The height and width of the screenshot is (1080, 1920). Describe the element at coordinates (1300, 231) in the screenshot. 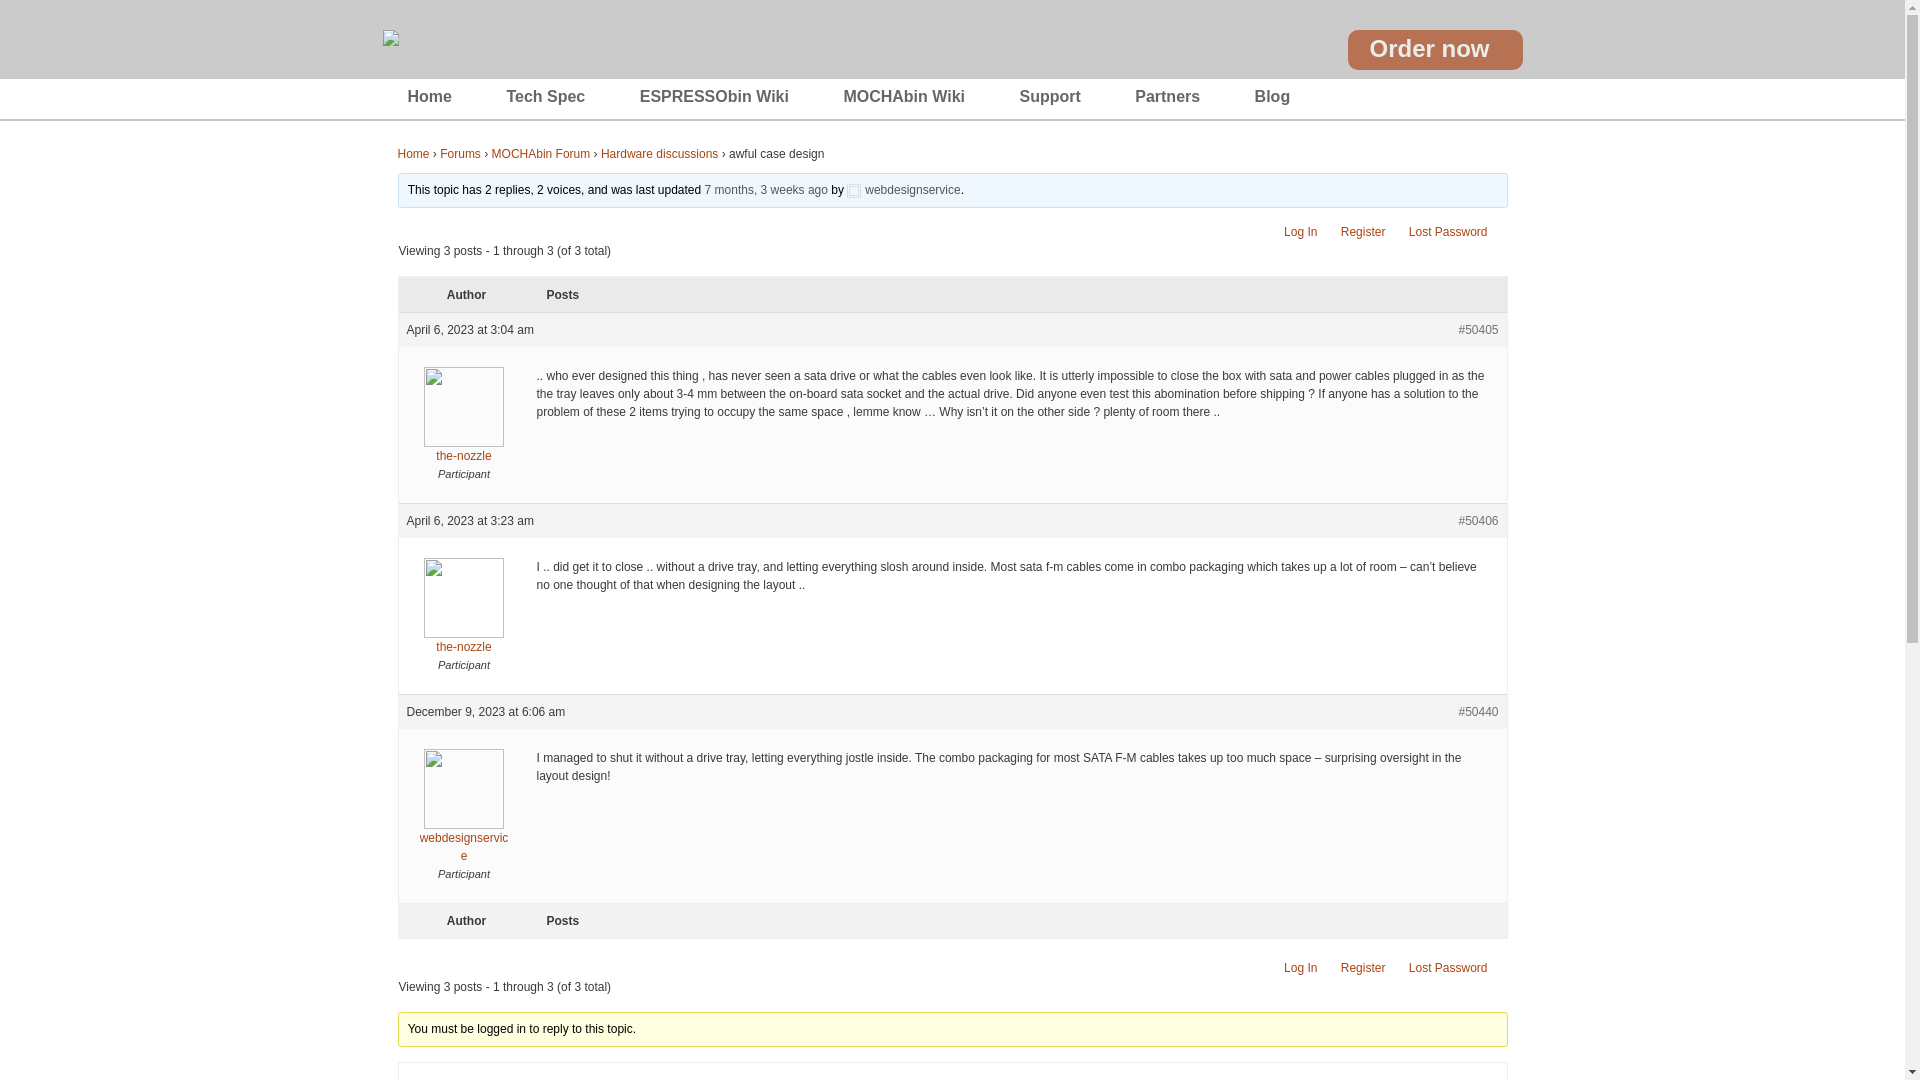

I see `Log In` at that location.